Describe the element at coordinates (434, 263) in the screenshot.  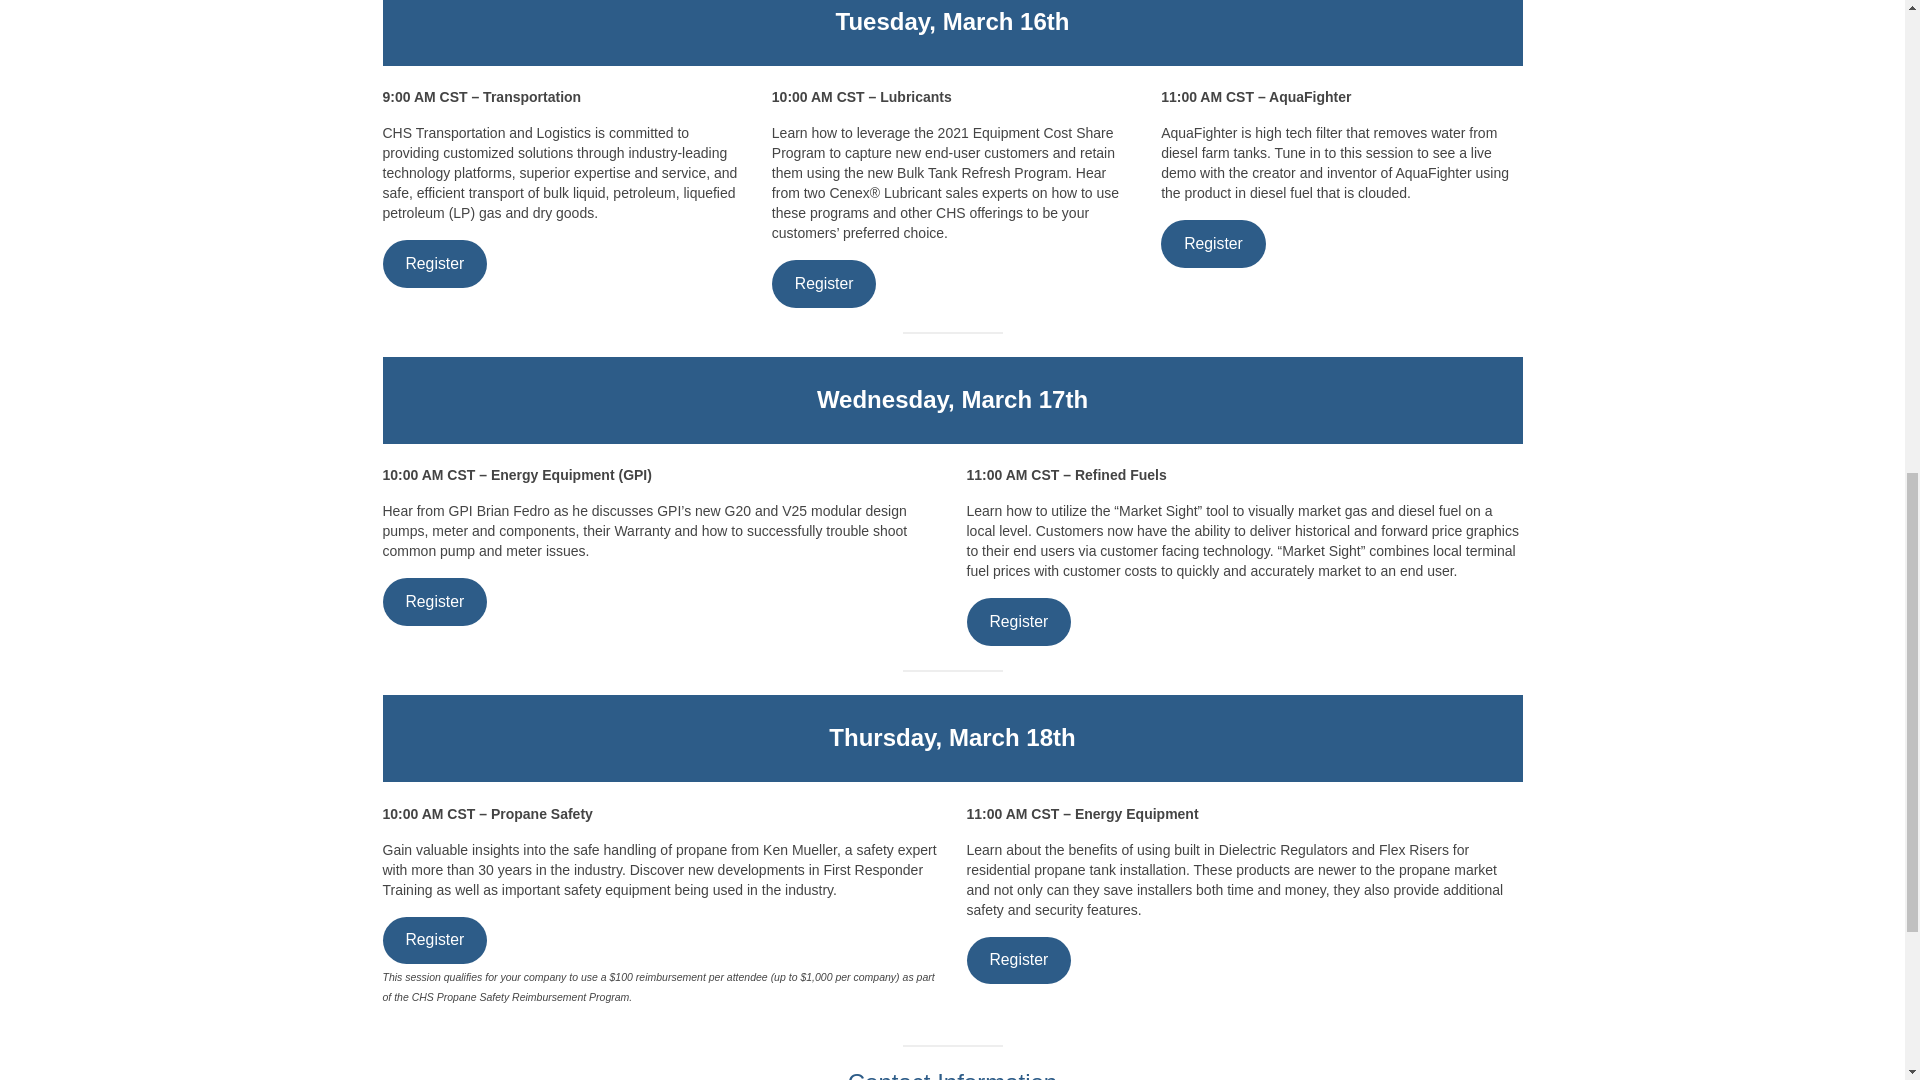
I see `Register` at that location.